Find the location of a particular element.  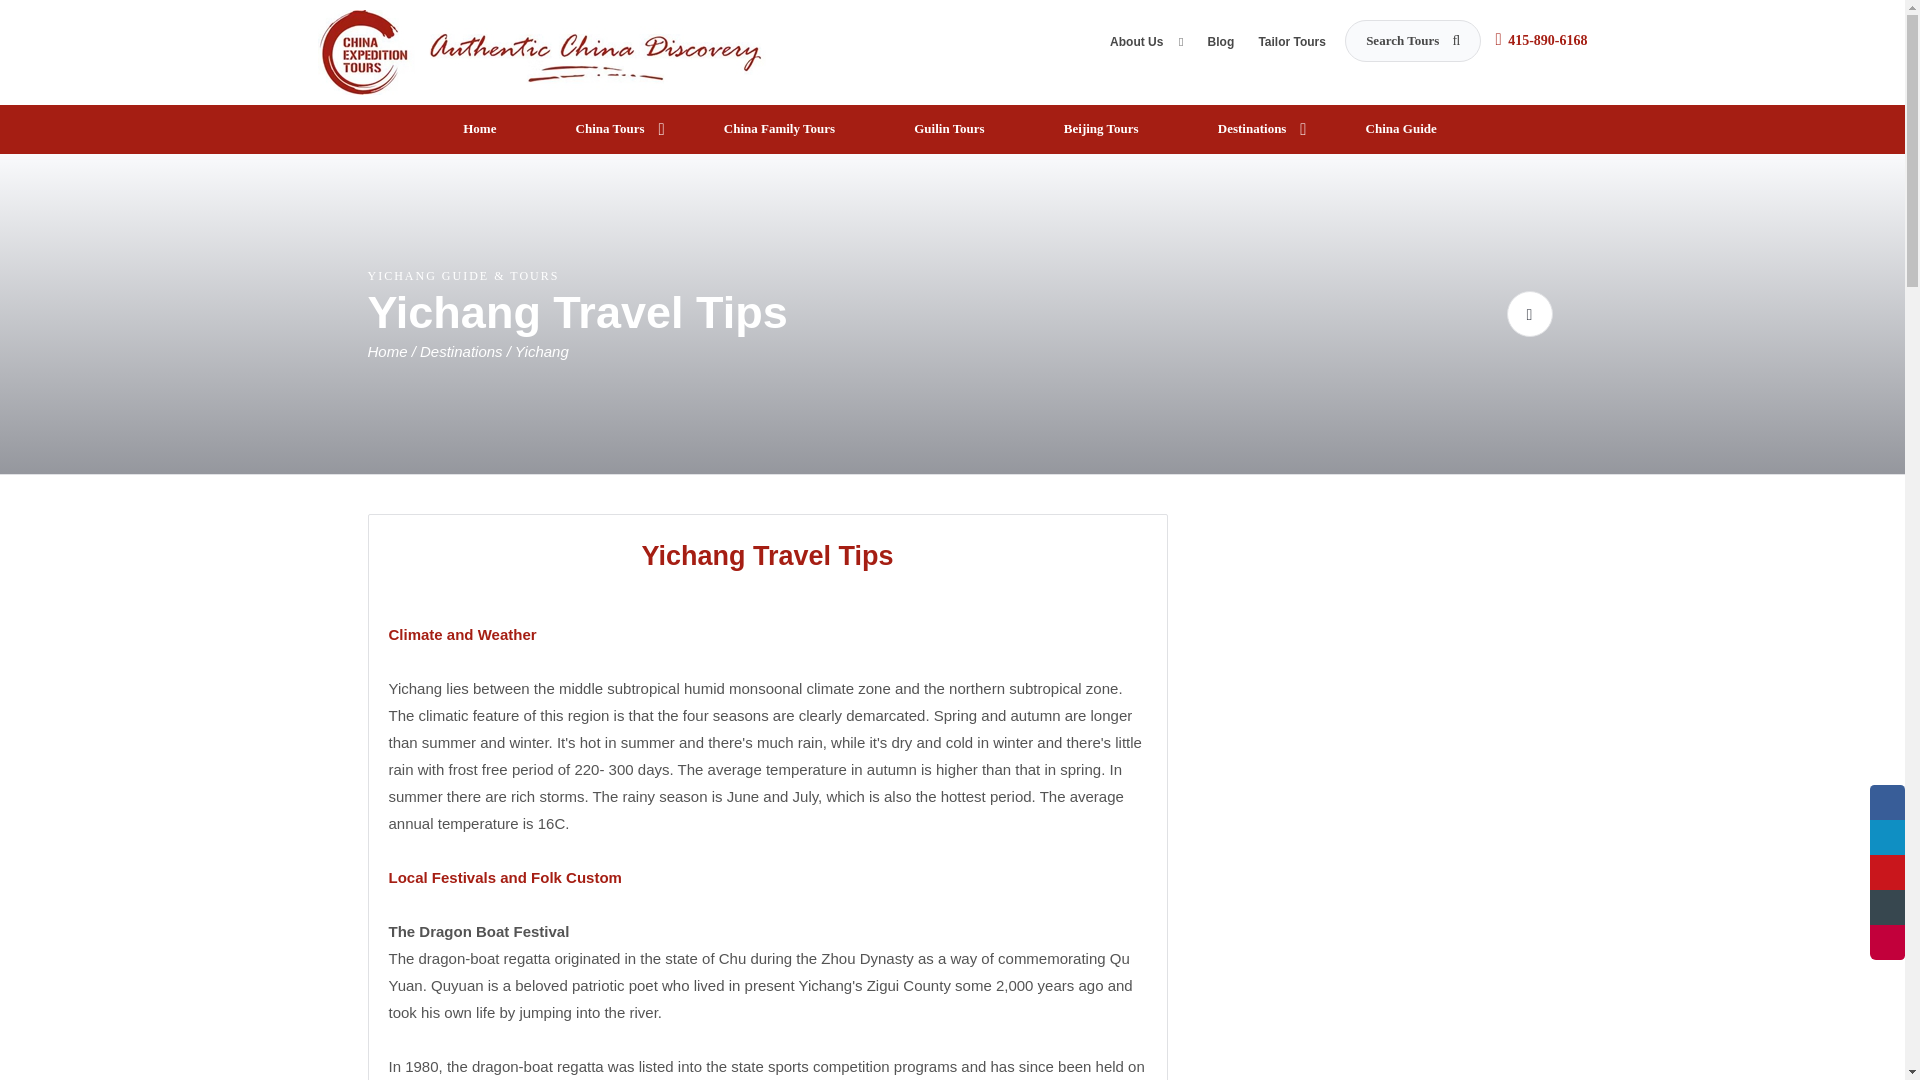

About Us is located at coordinates (1146, 46).